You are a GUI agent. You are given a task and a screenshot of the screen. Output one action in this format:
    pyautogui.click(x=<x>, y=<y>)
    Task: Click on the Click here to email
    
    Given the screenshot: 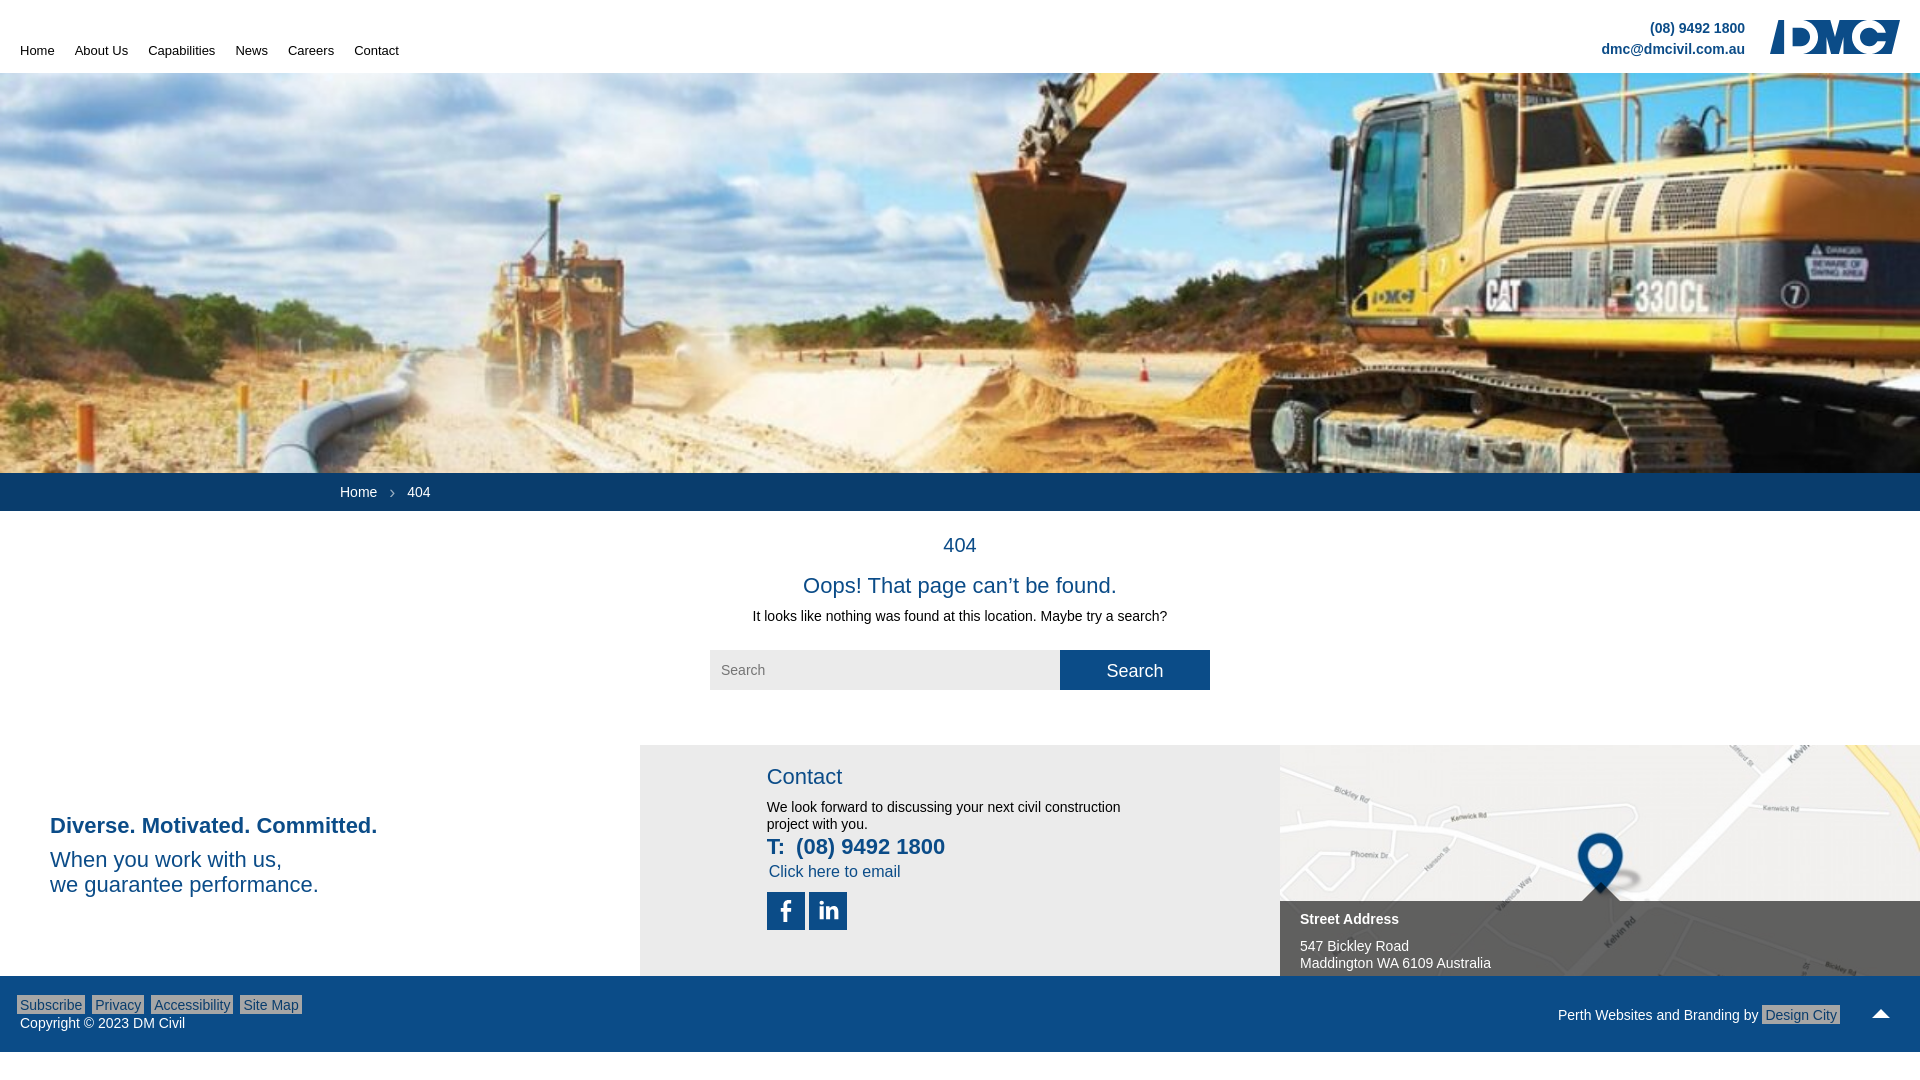 What is the action you would take?
    pyautogui.click(x=835, y=870)
    